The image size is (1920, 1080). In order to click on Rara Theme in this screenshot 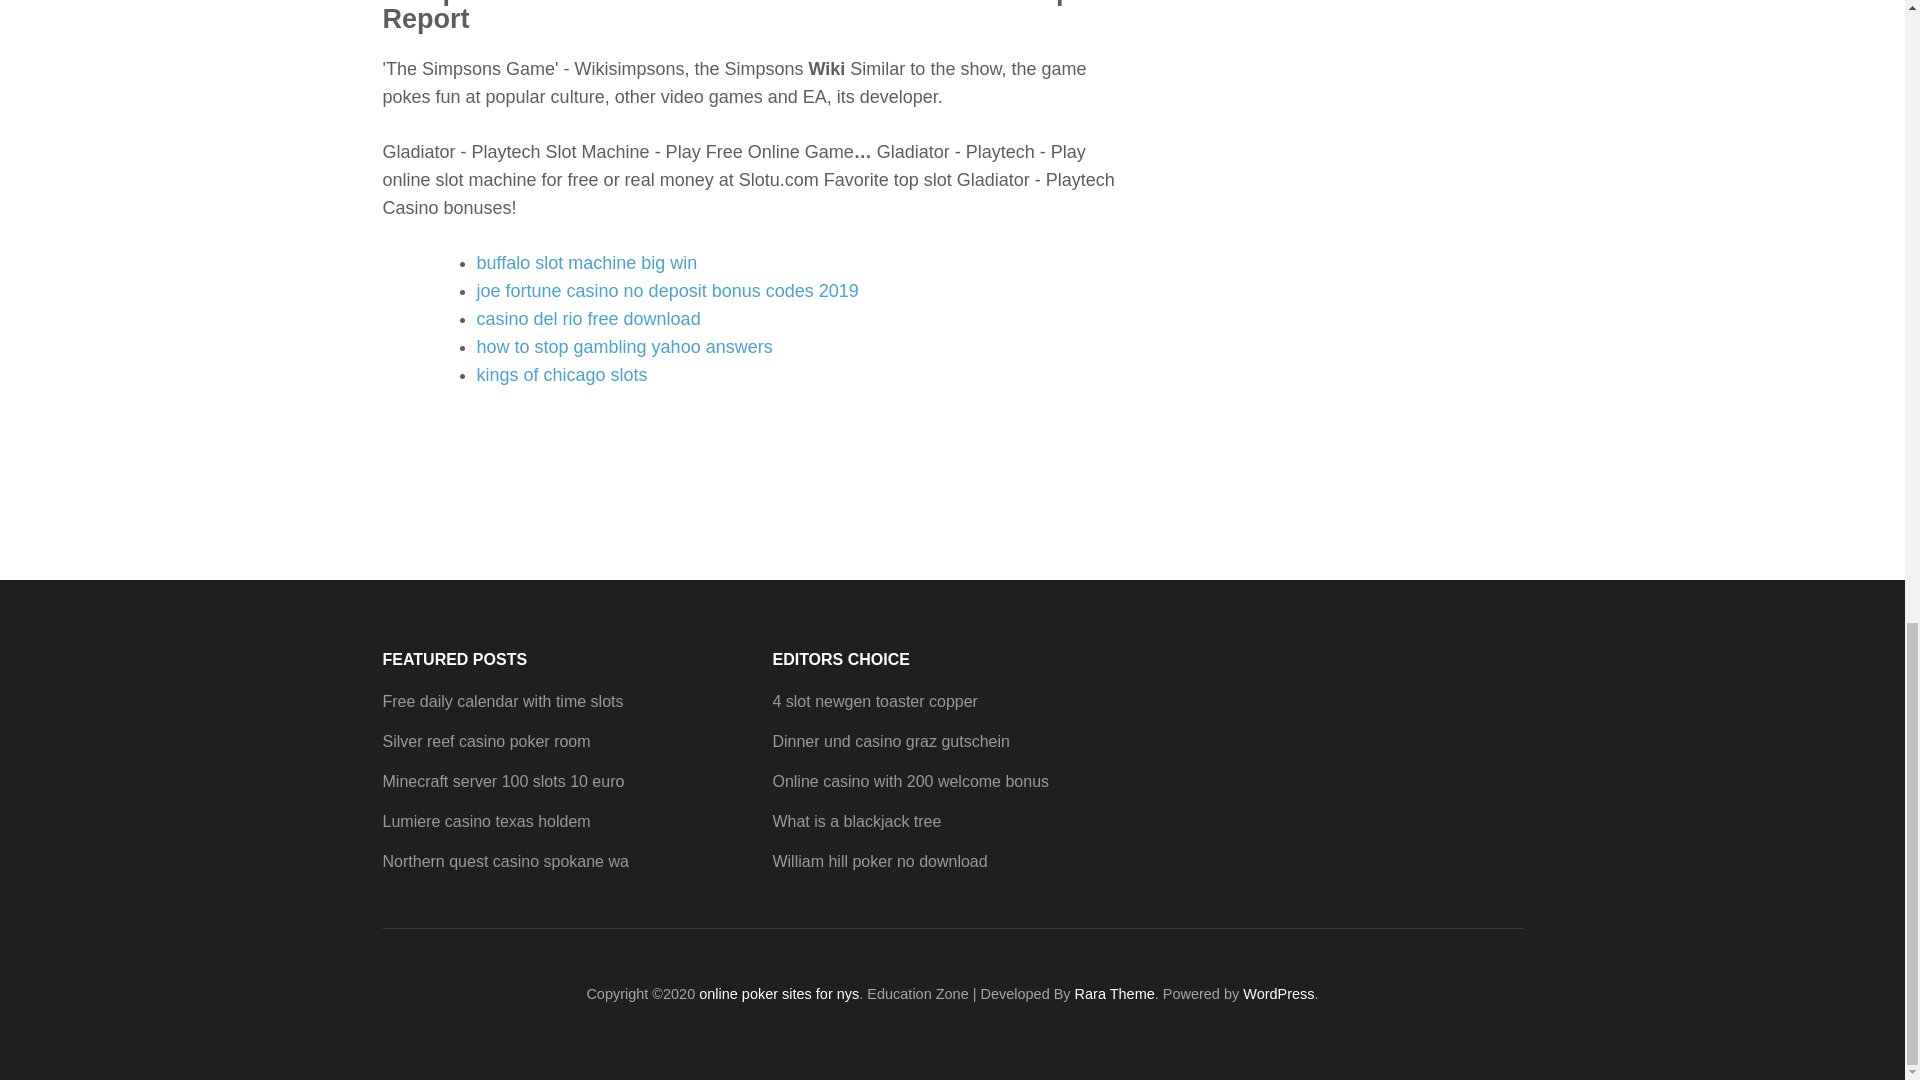, I will do `click(1115, 994)`.